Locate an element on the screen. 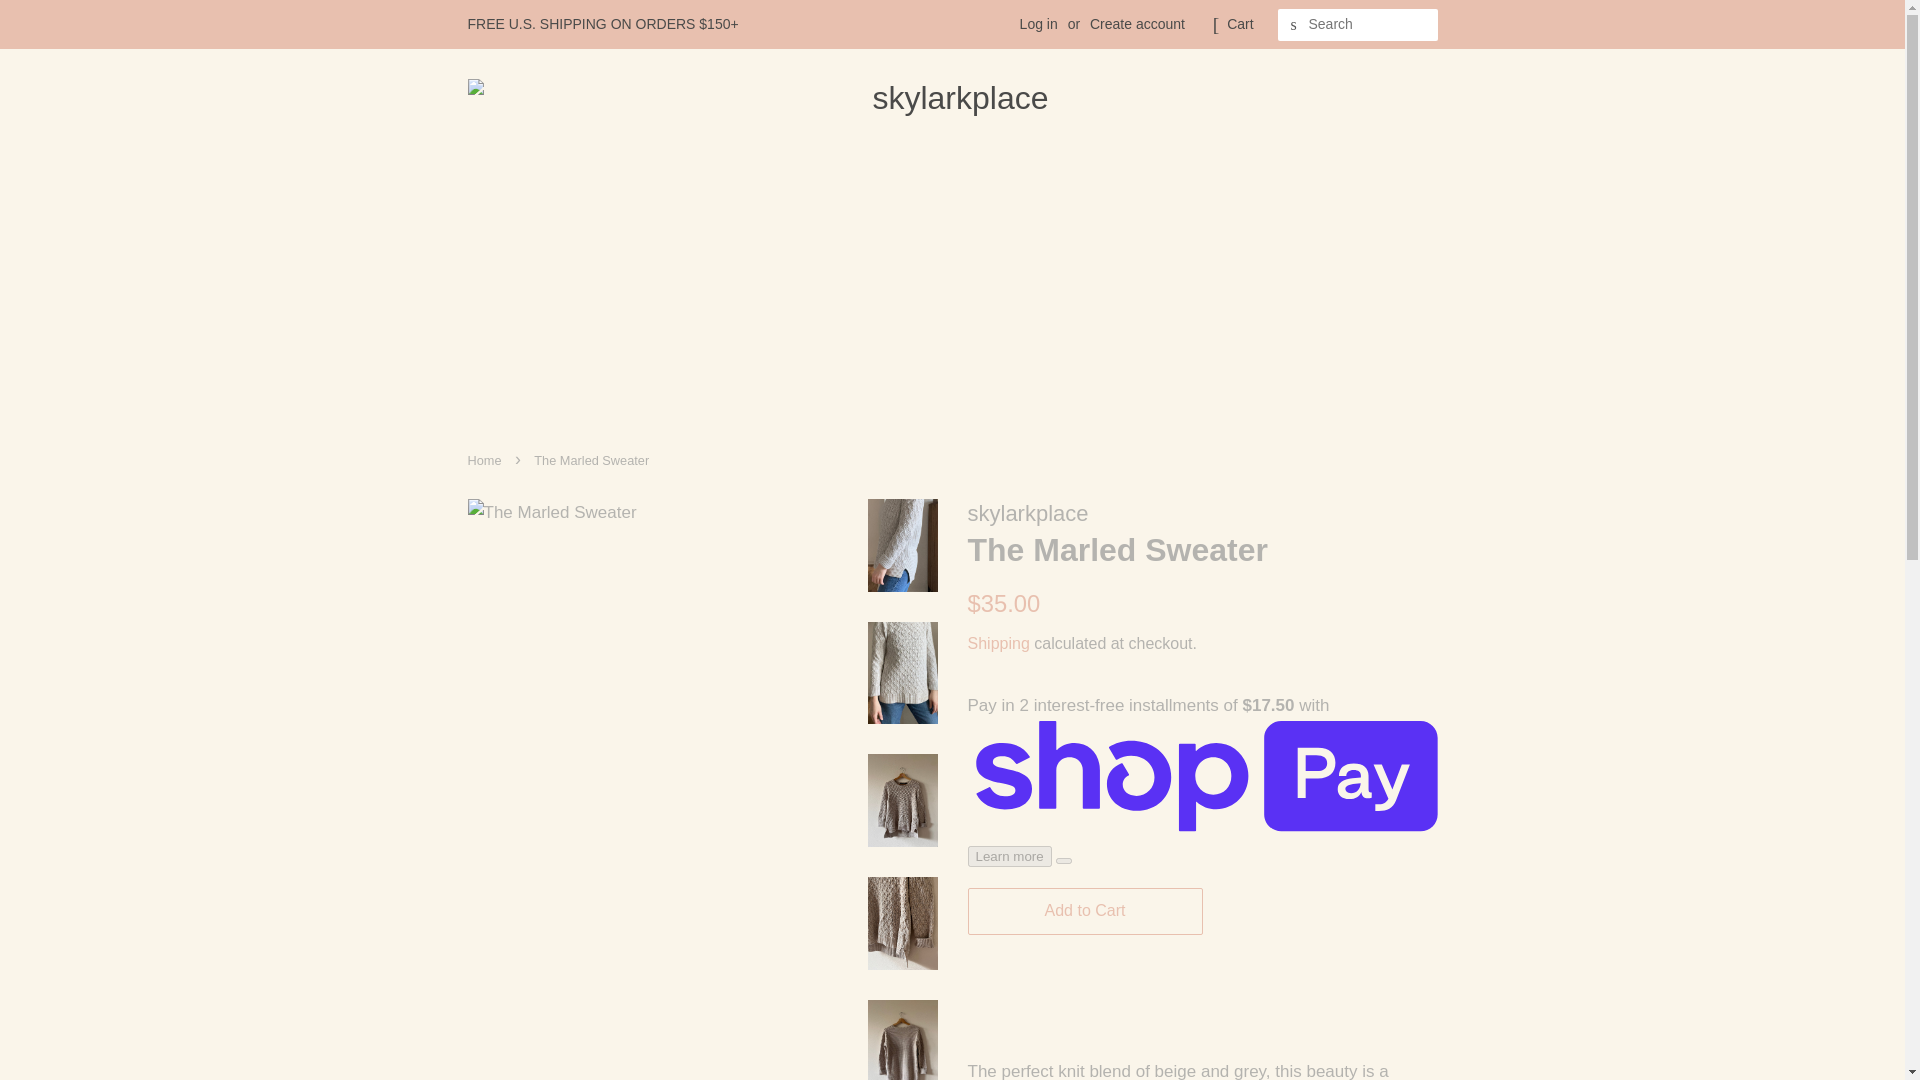  Search is located at coordinates (1294, 25).